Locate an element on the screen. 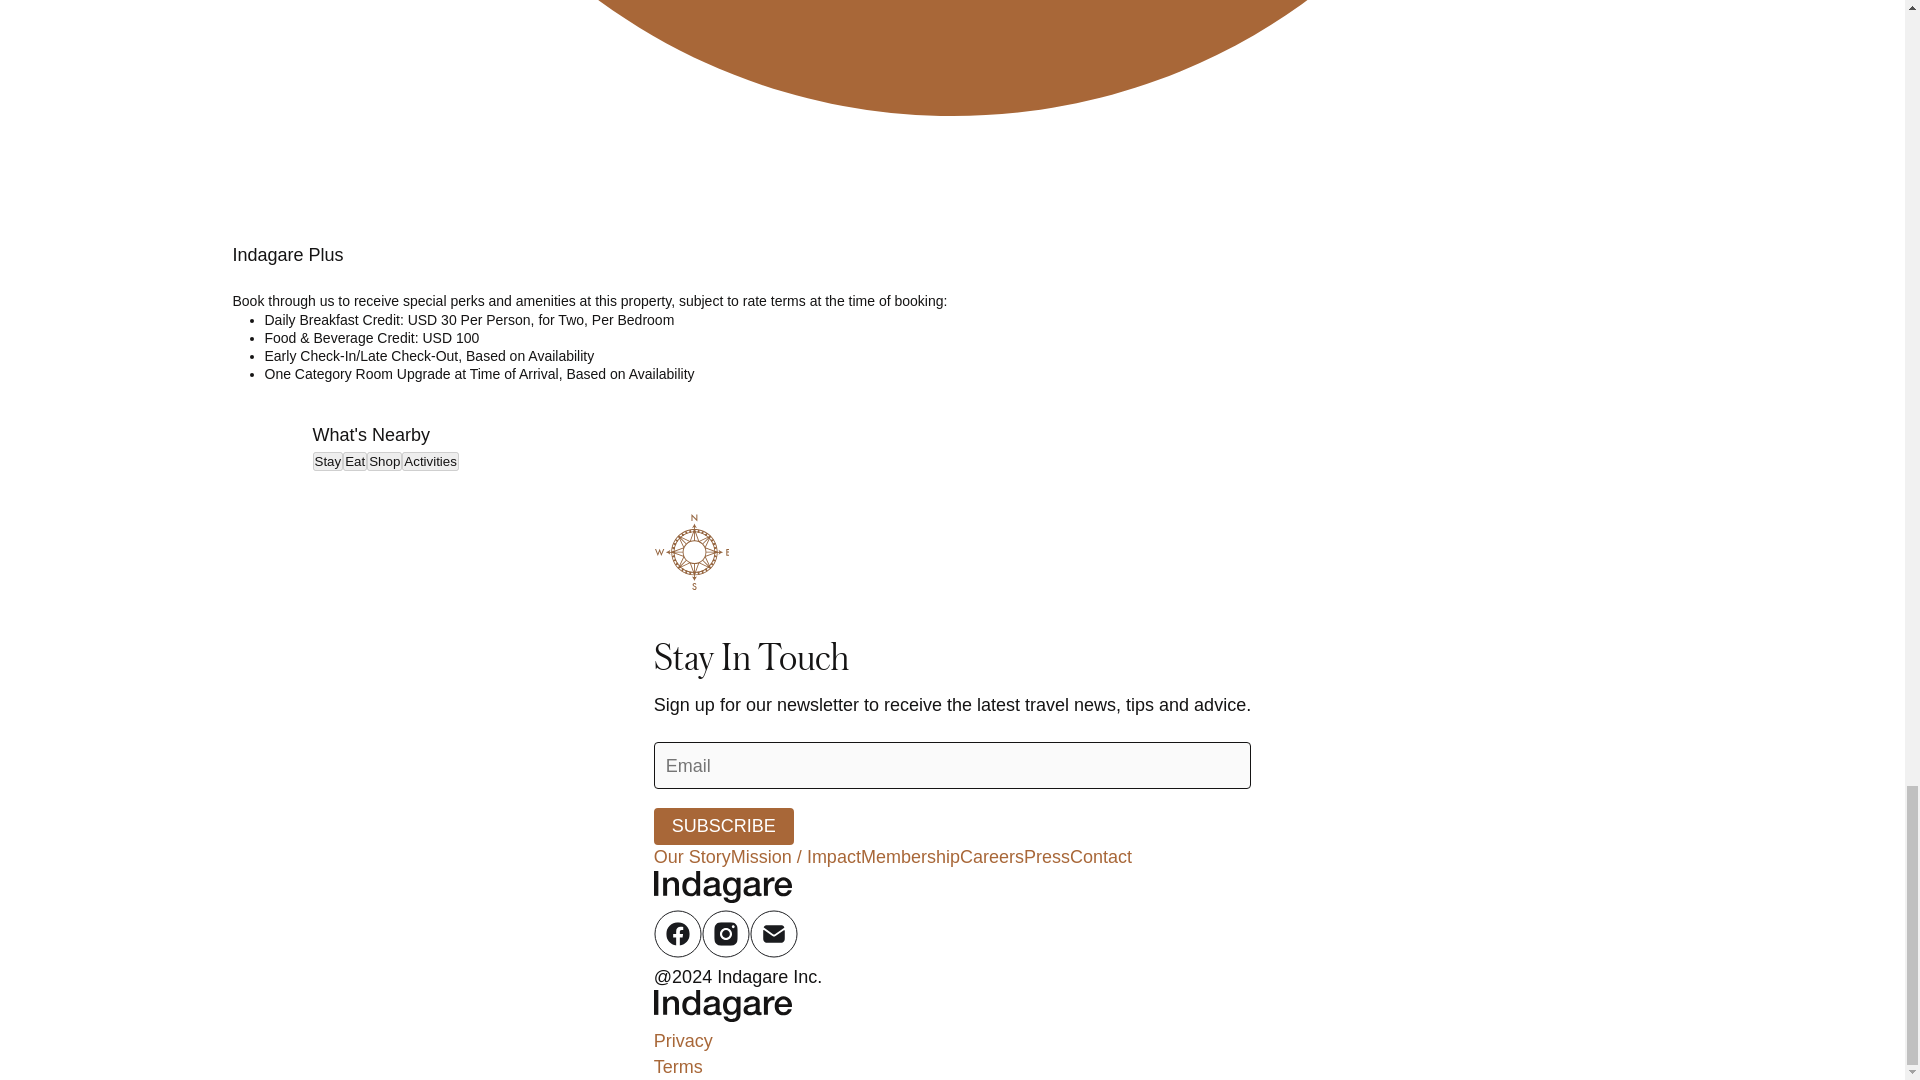 Image resolution: width=1920 pixels, height=1080 pixels. Stay is located at coordinates (327, 461).